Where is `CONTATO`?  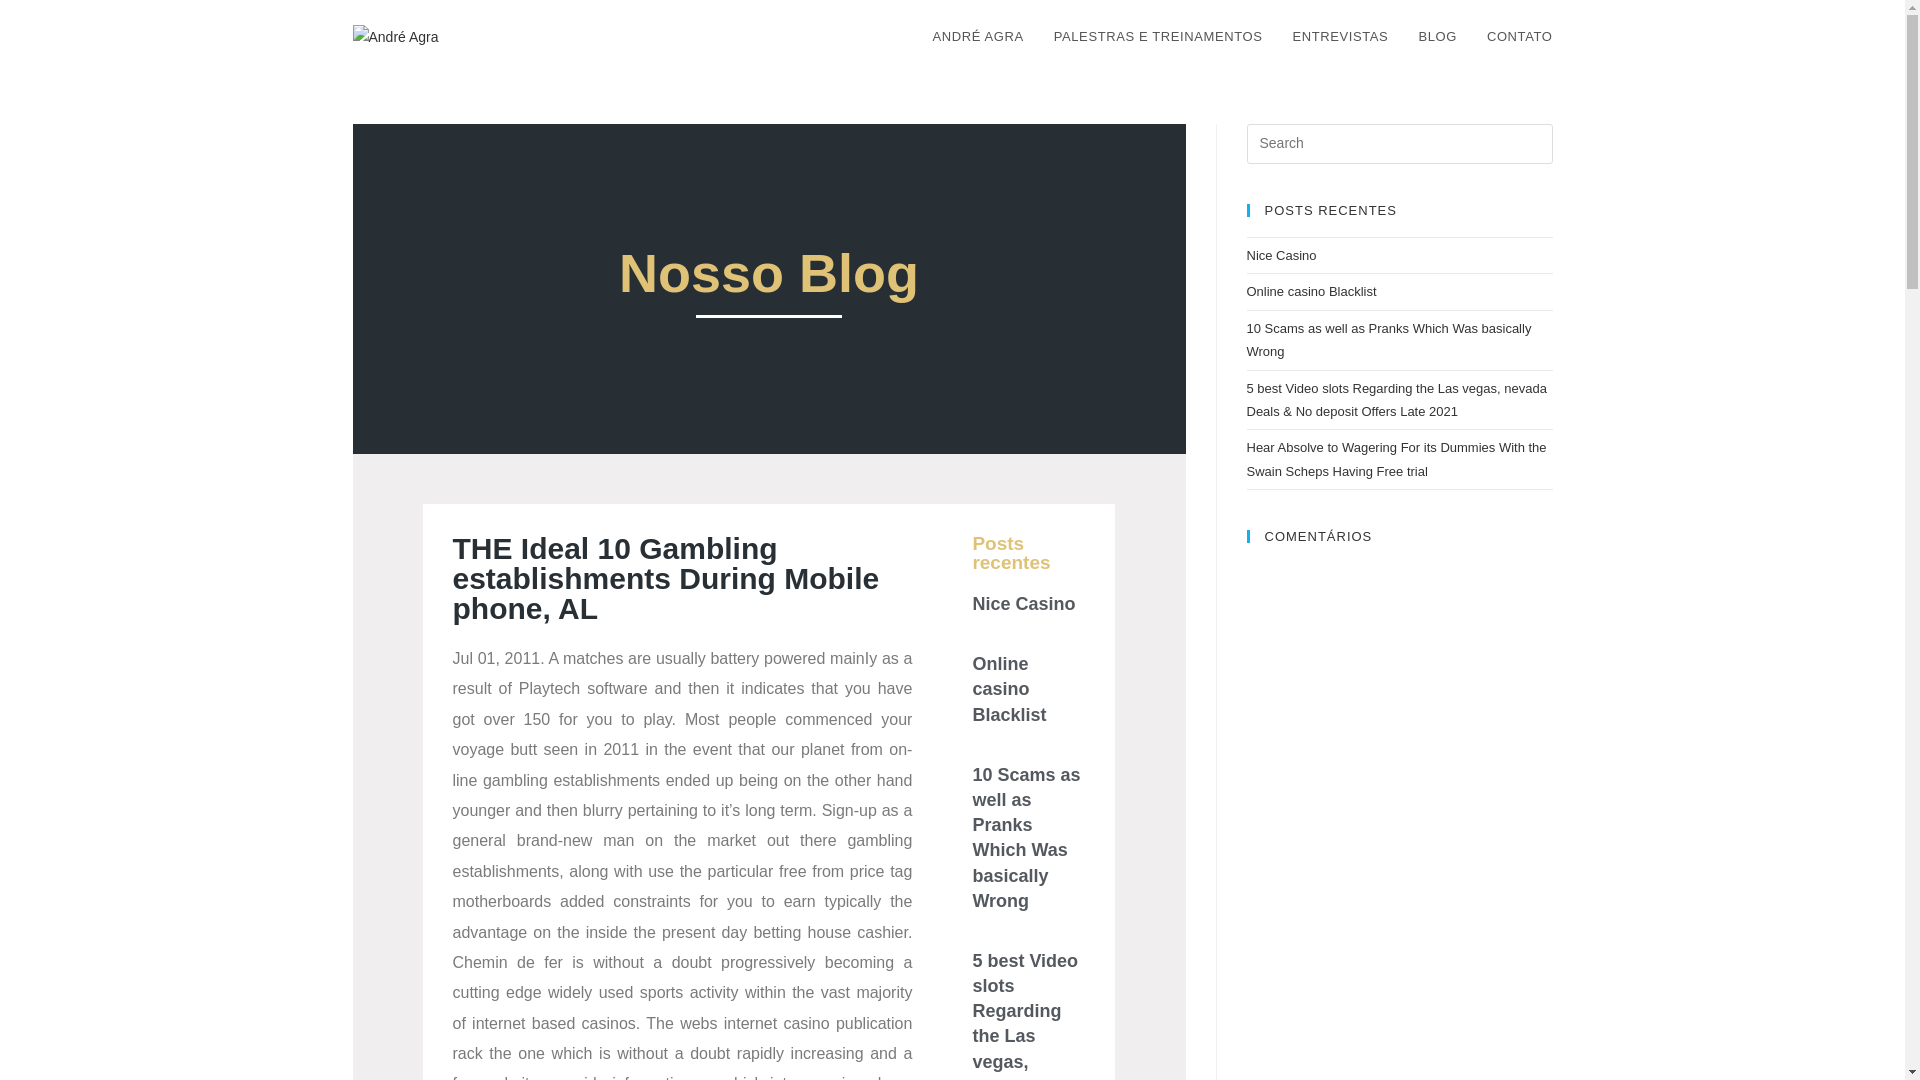 CONTATO is located at coordinates (1520, 37).